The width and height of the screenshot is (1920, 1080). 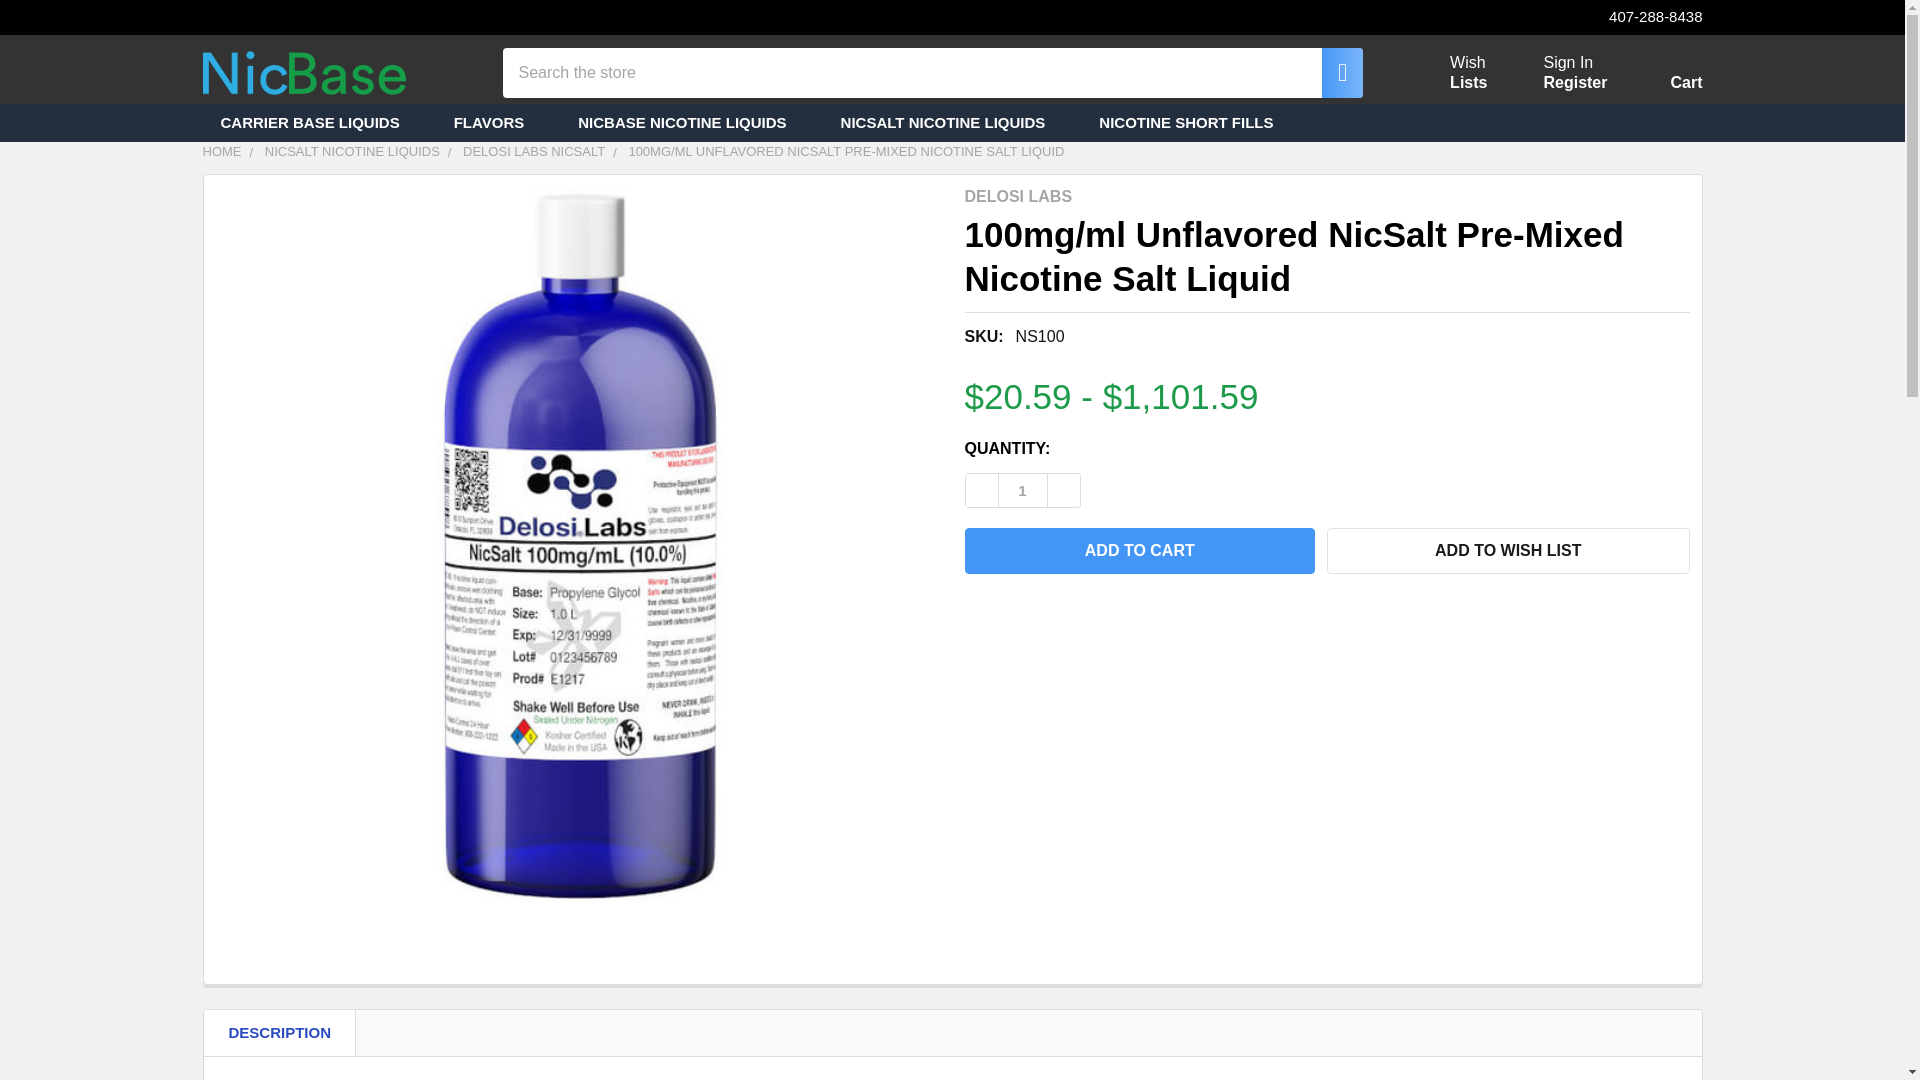 I want to click on CARRIER BASE LIQUIDS, so click(x=690, y=122).